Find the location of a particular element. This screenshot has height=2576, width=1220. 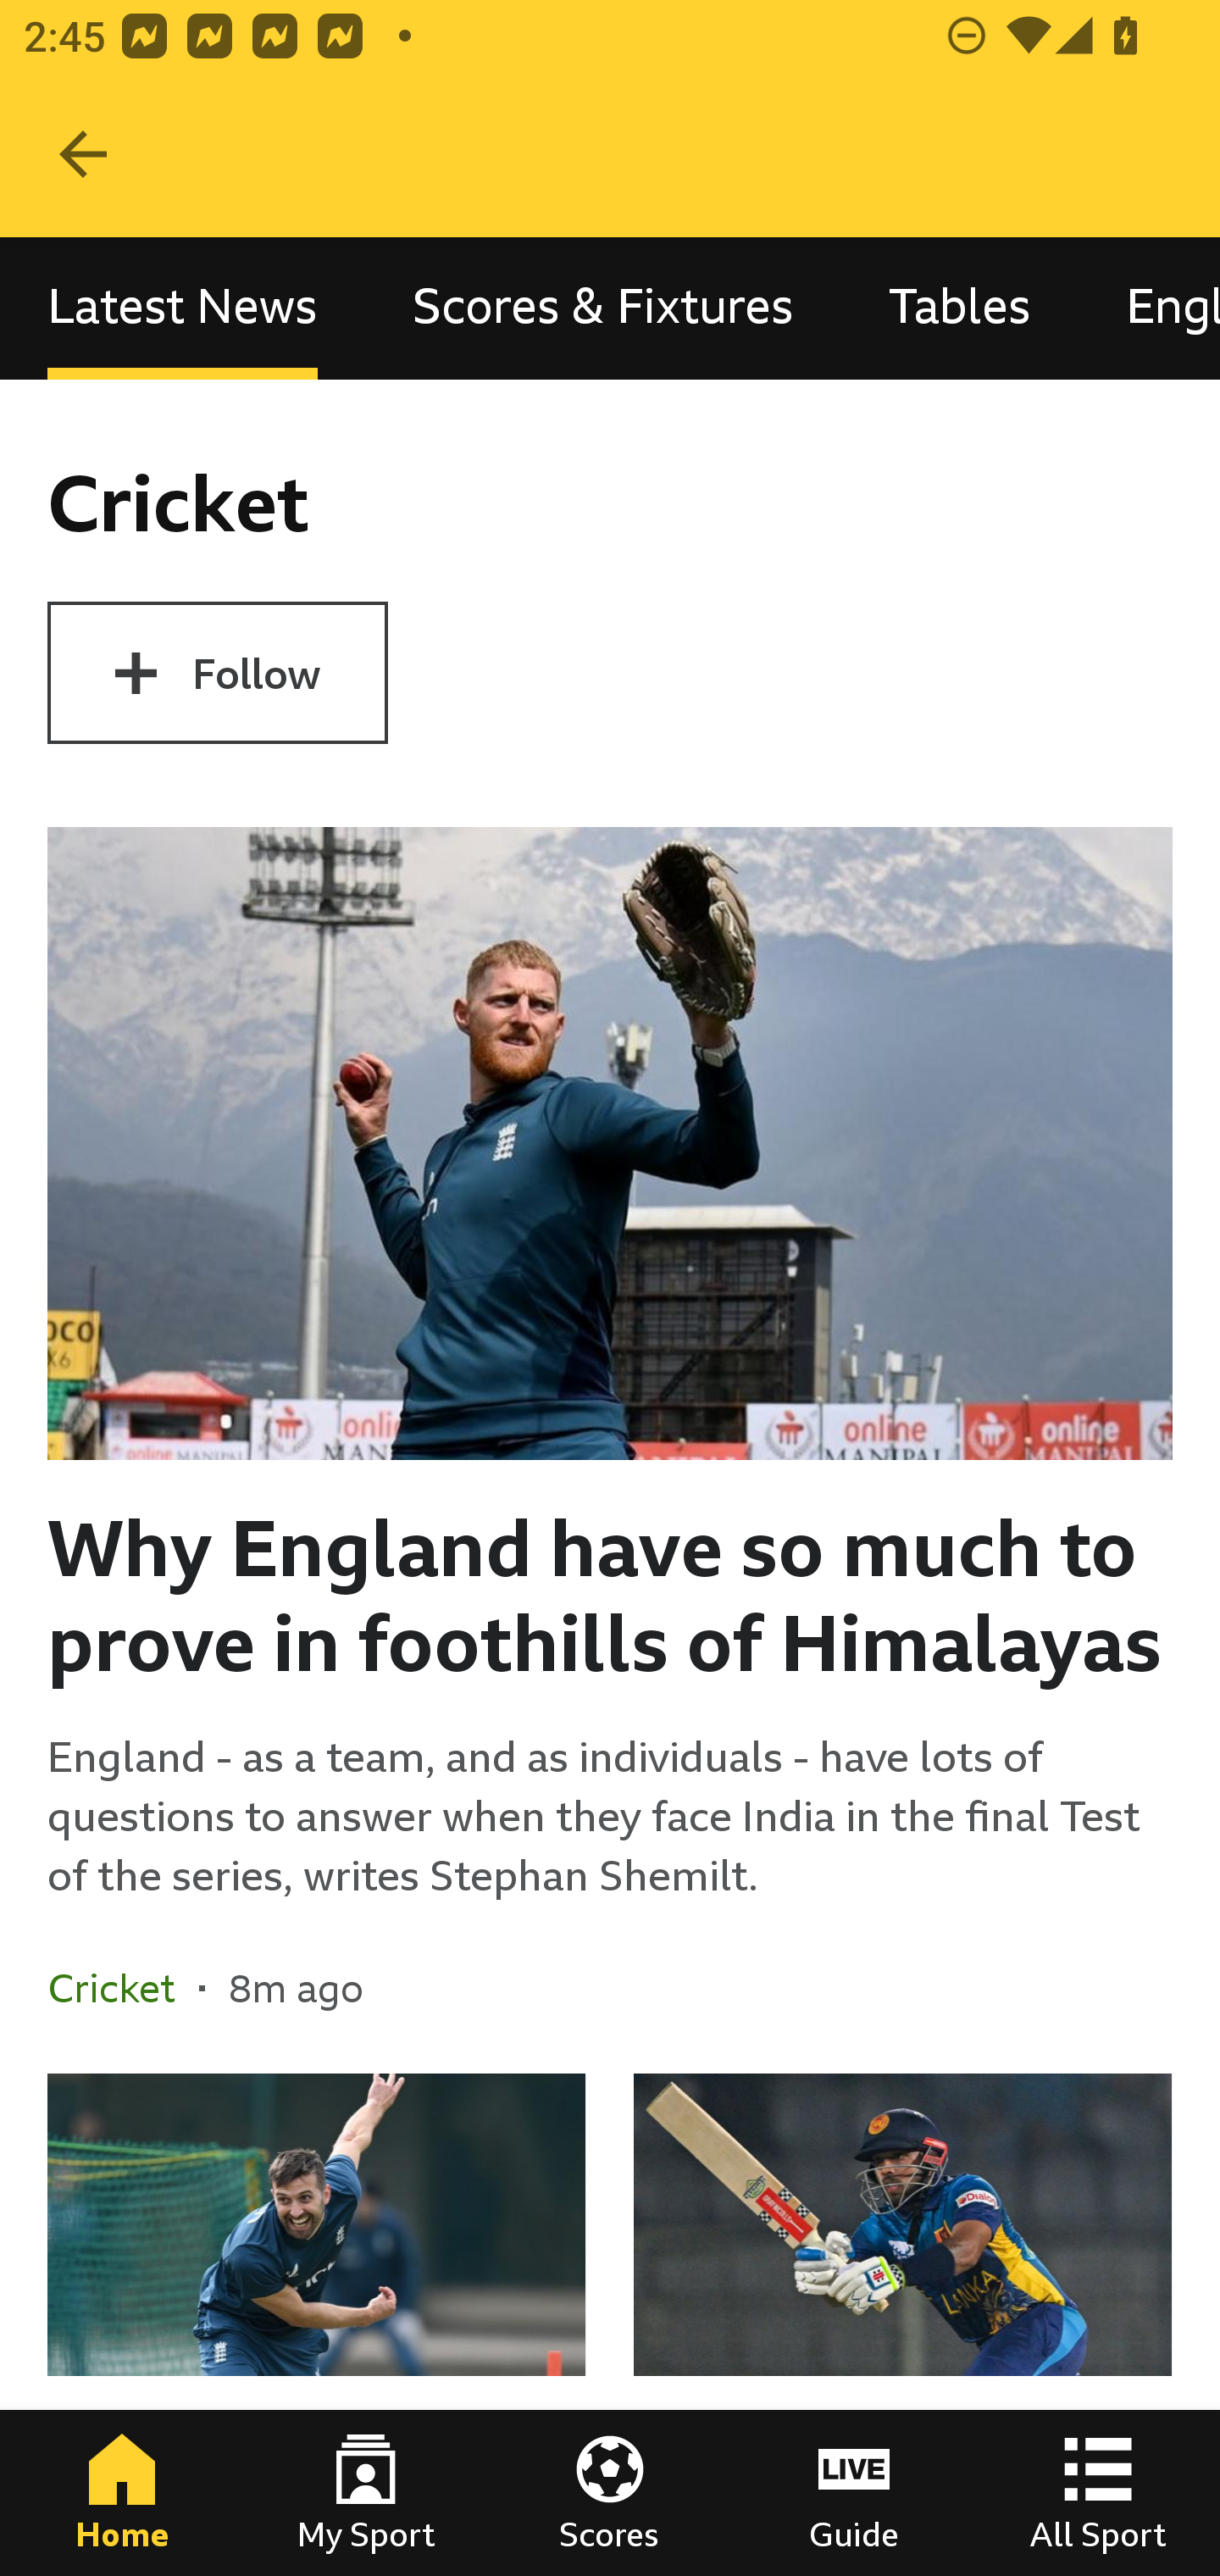

Latest News, selected Latest News is located at coordinates (182, 307).